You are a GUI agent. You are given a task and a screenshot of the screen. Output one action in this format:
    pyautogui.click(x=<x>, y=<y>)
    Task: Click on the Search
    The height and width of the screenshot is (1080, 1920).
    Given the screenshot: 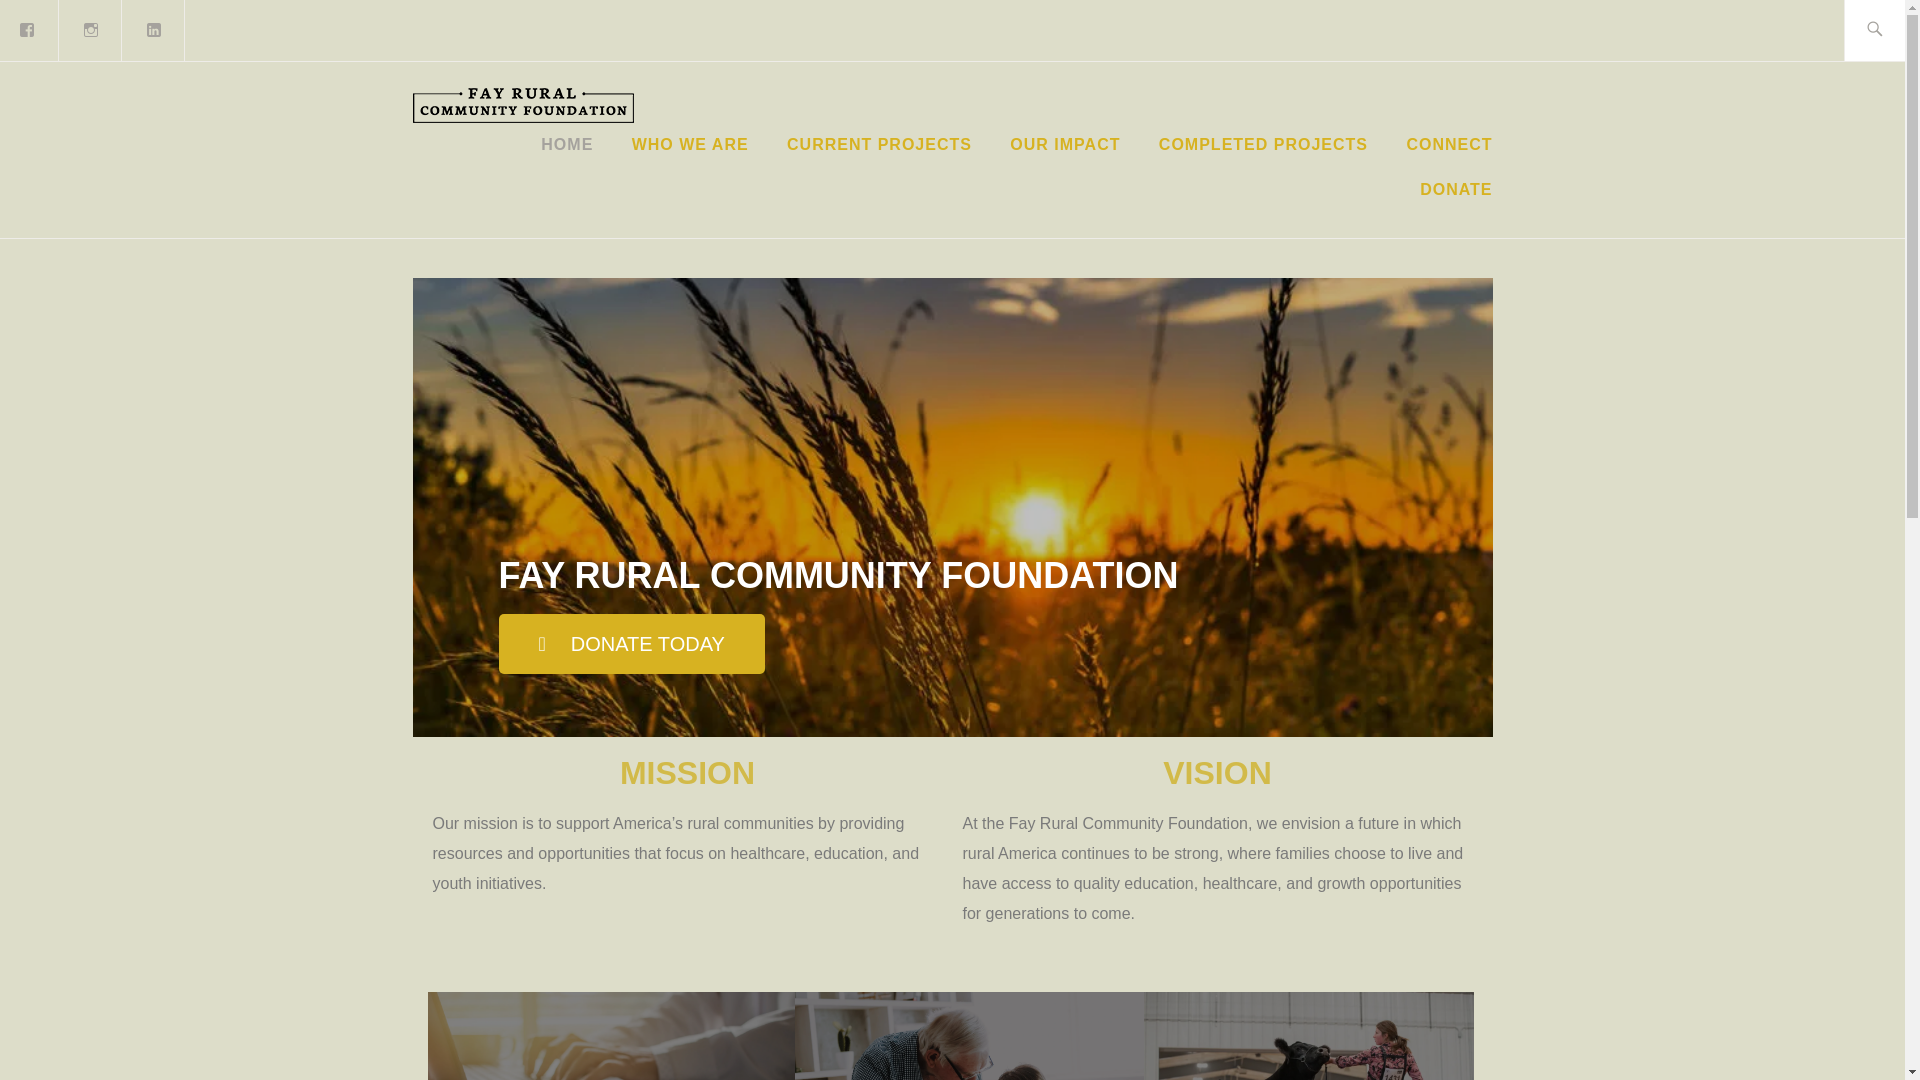 What is the action you would take?
    pyautogui.click(x=62, y=29)
    